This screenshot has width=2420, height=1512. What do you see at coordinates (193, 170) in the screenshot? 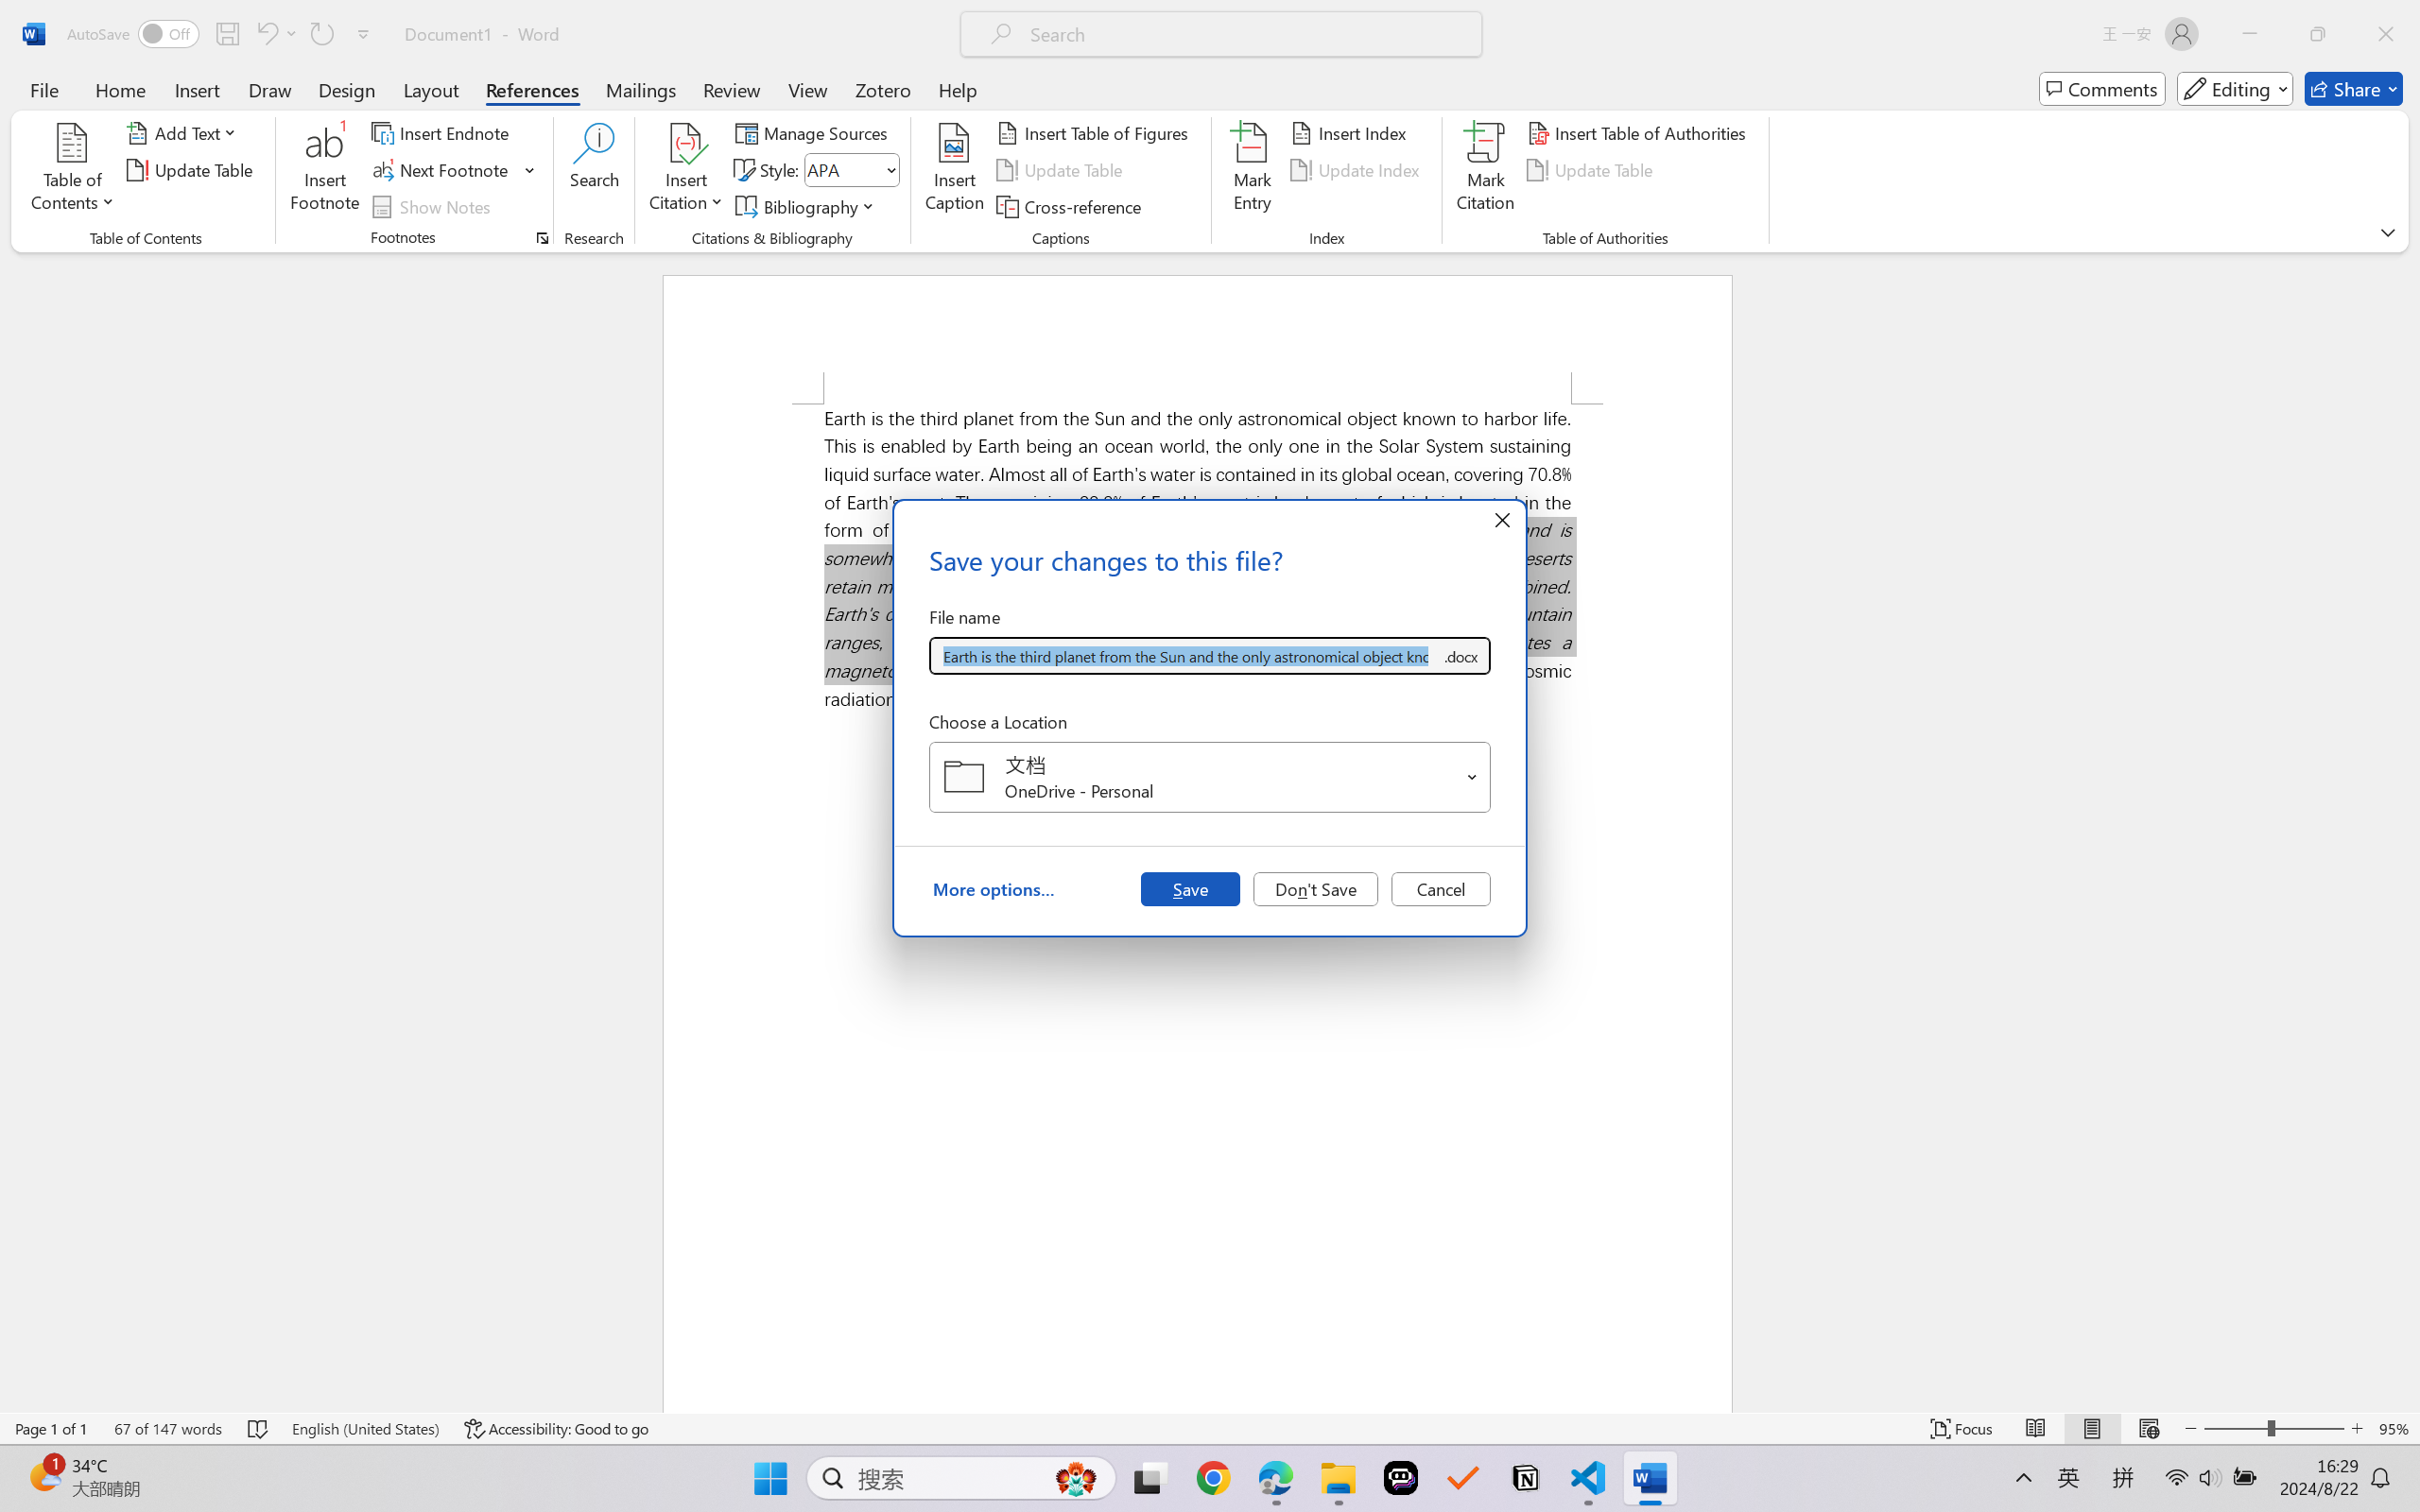
I see `Update Table...` at bounding box center [193, 170].